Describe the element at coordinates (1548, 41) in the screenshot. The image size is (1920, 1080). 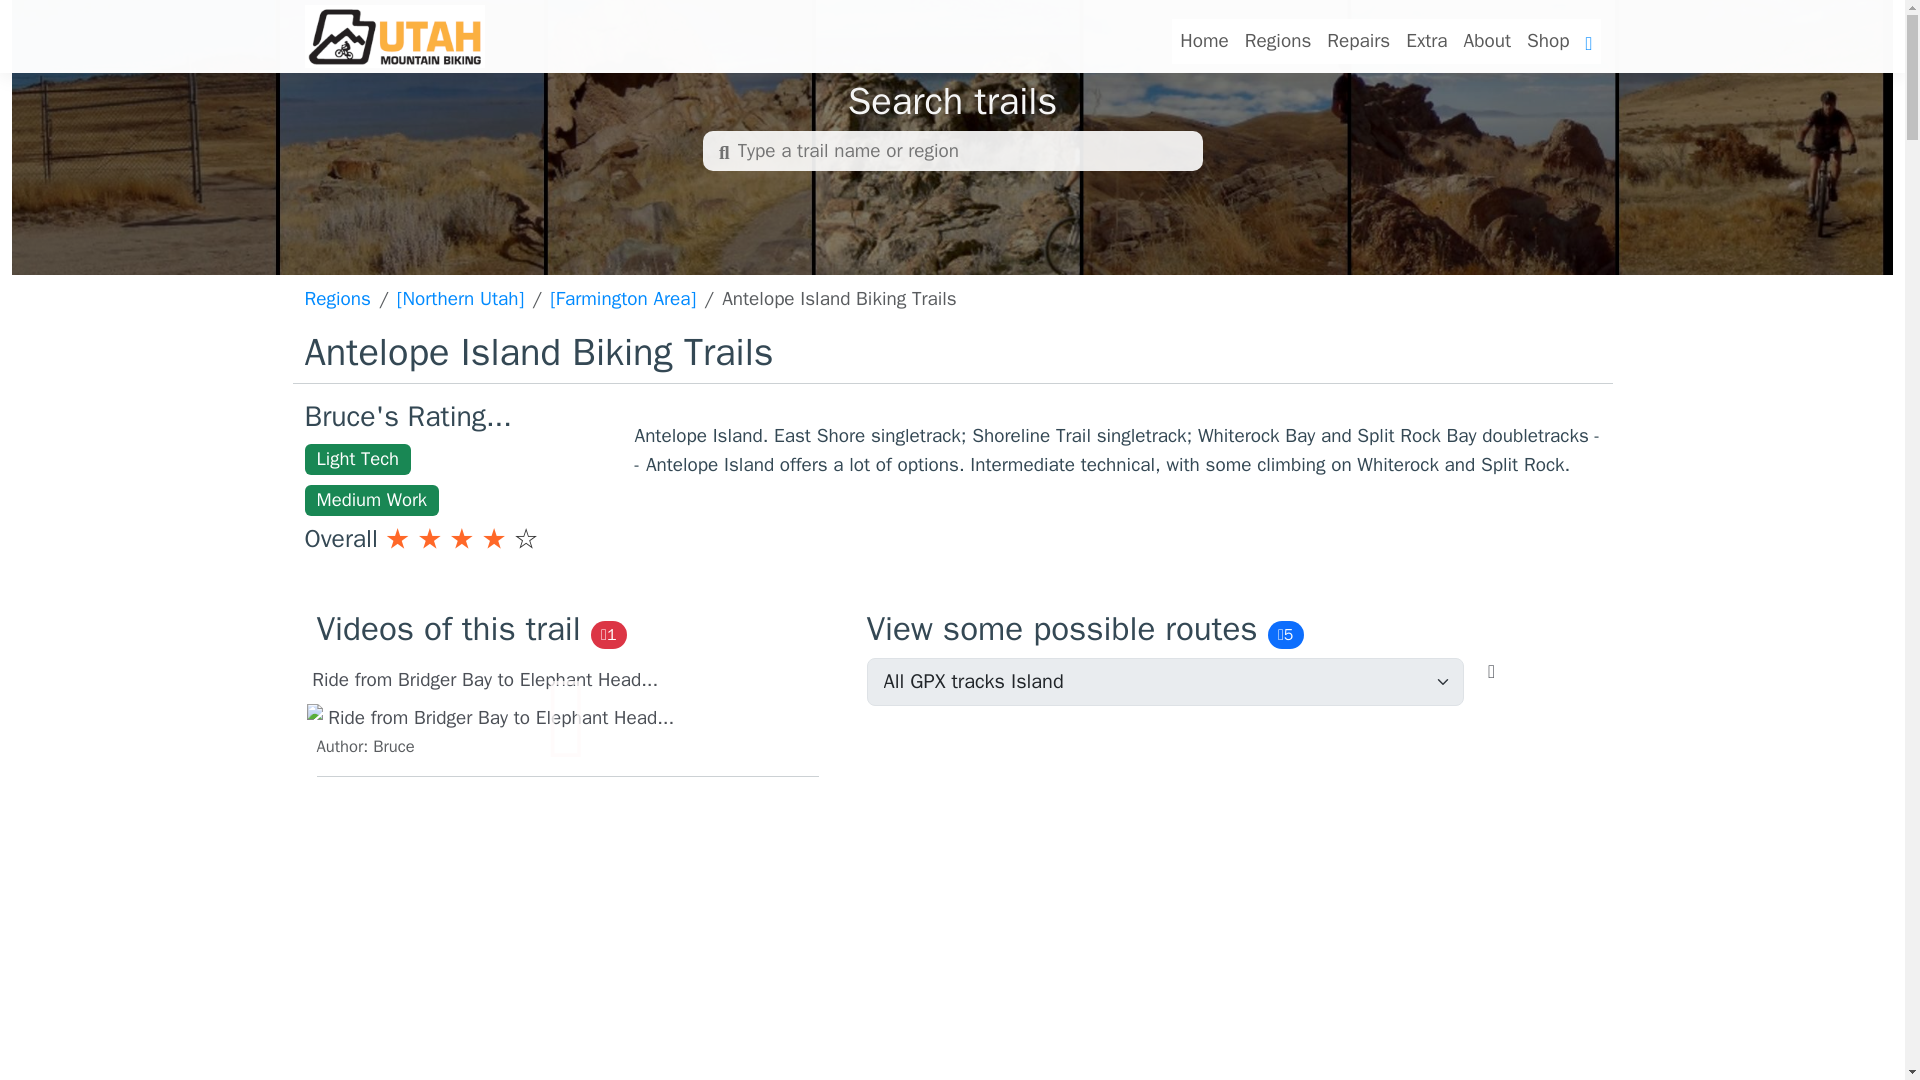
I see `About` at that location.